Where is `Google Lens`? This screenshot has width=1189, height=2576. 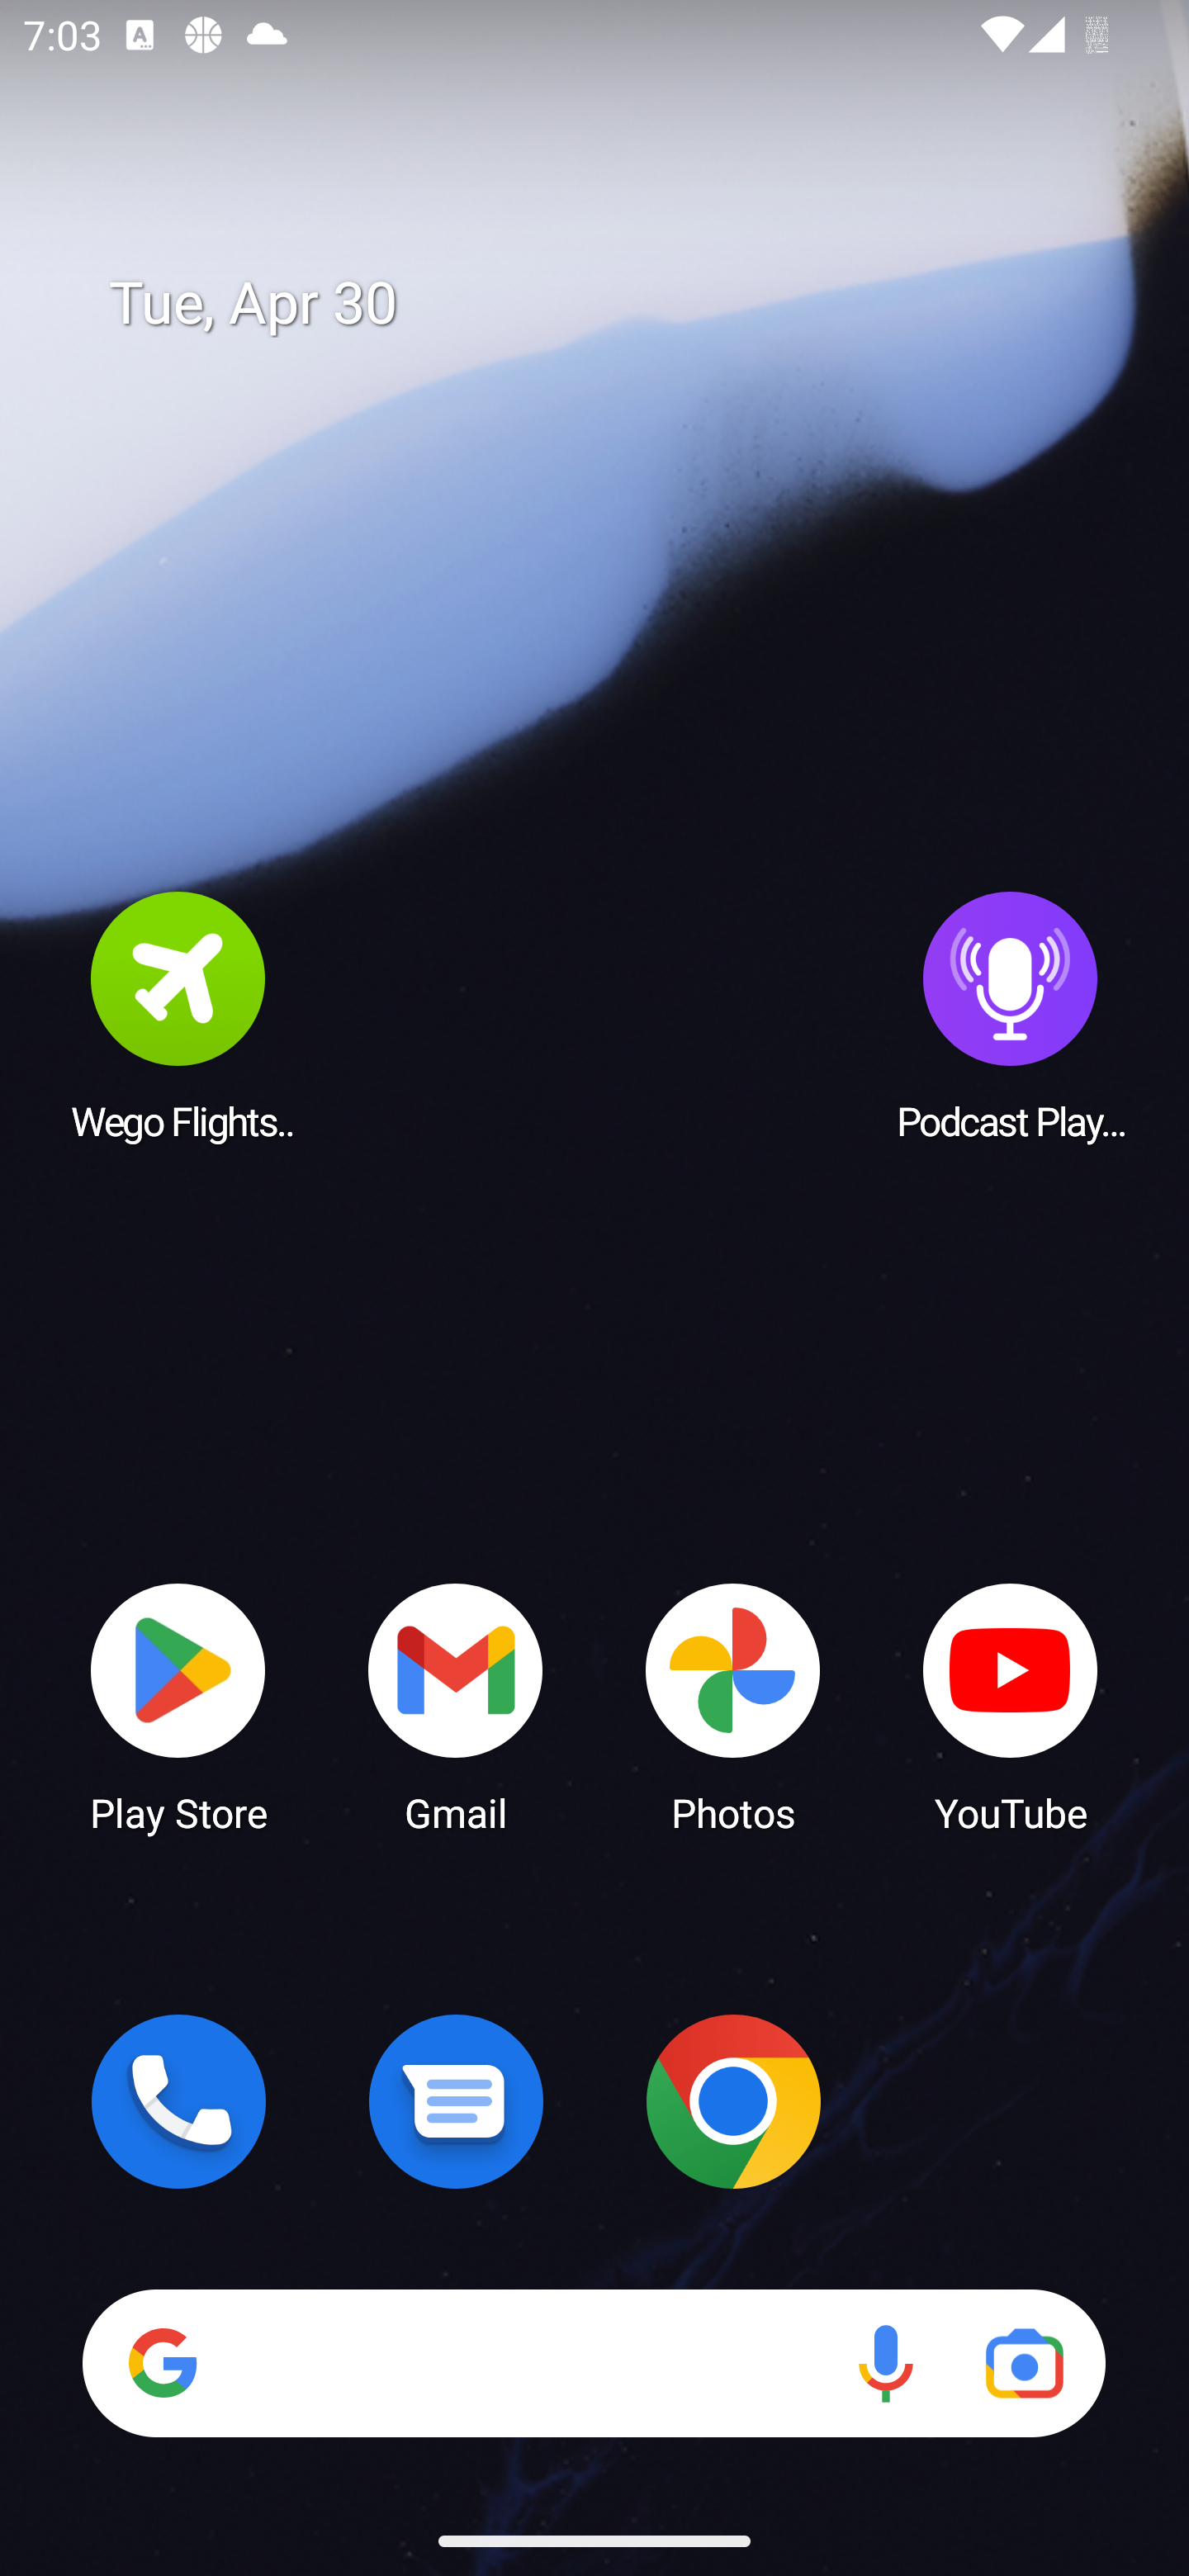 Google Lens is located at coordinates (1024, 2363).